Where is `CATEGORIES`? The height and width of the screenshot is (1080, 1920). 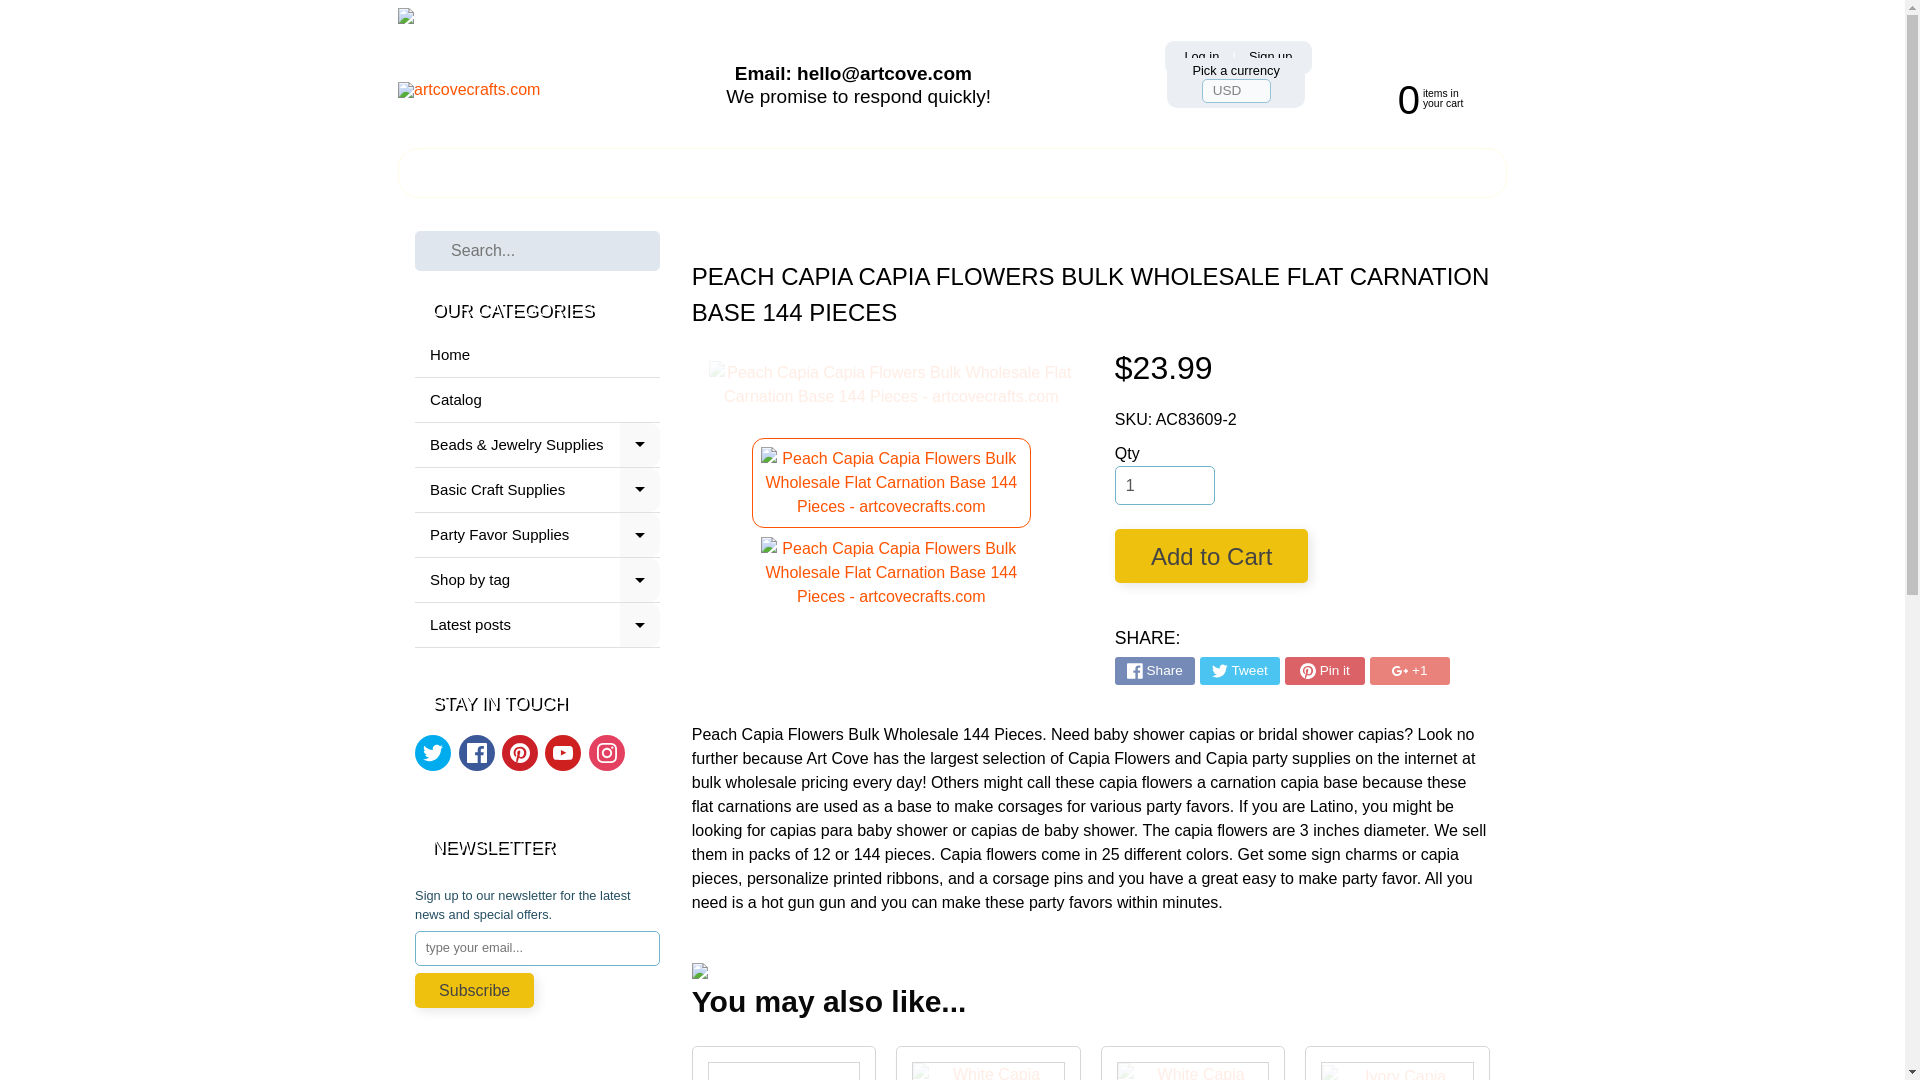 CATEGORIES is located at coordinates (784, 1063).